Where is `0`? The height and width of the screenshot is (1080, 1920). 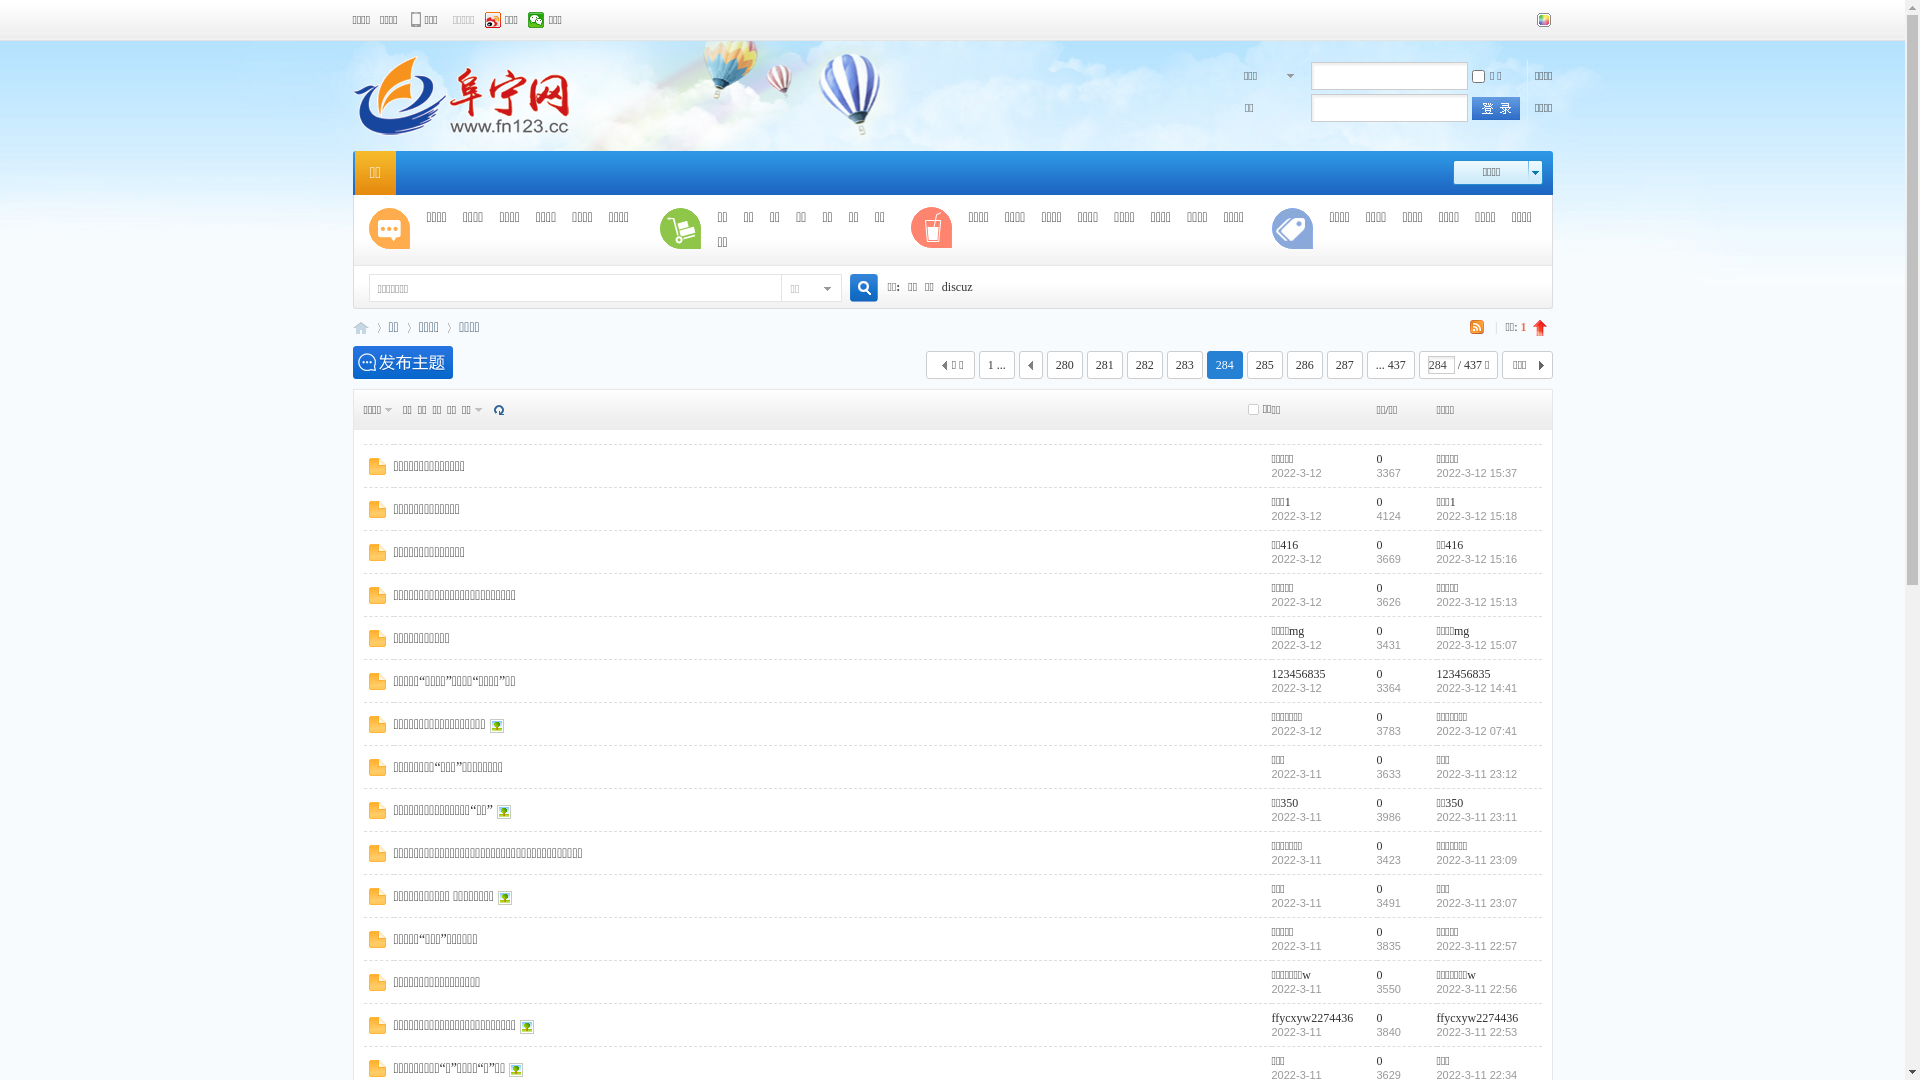
0 is located at coordinates (1379, 502).